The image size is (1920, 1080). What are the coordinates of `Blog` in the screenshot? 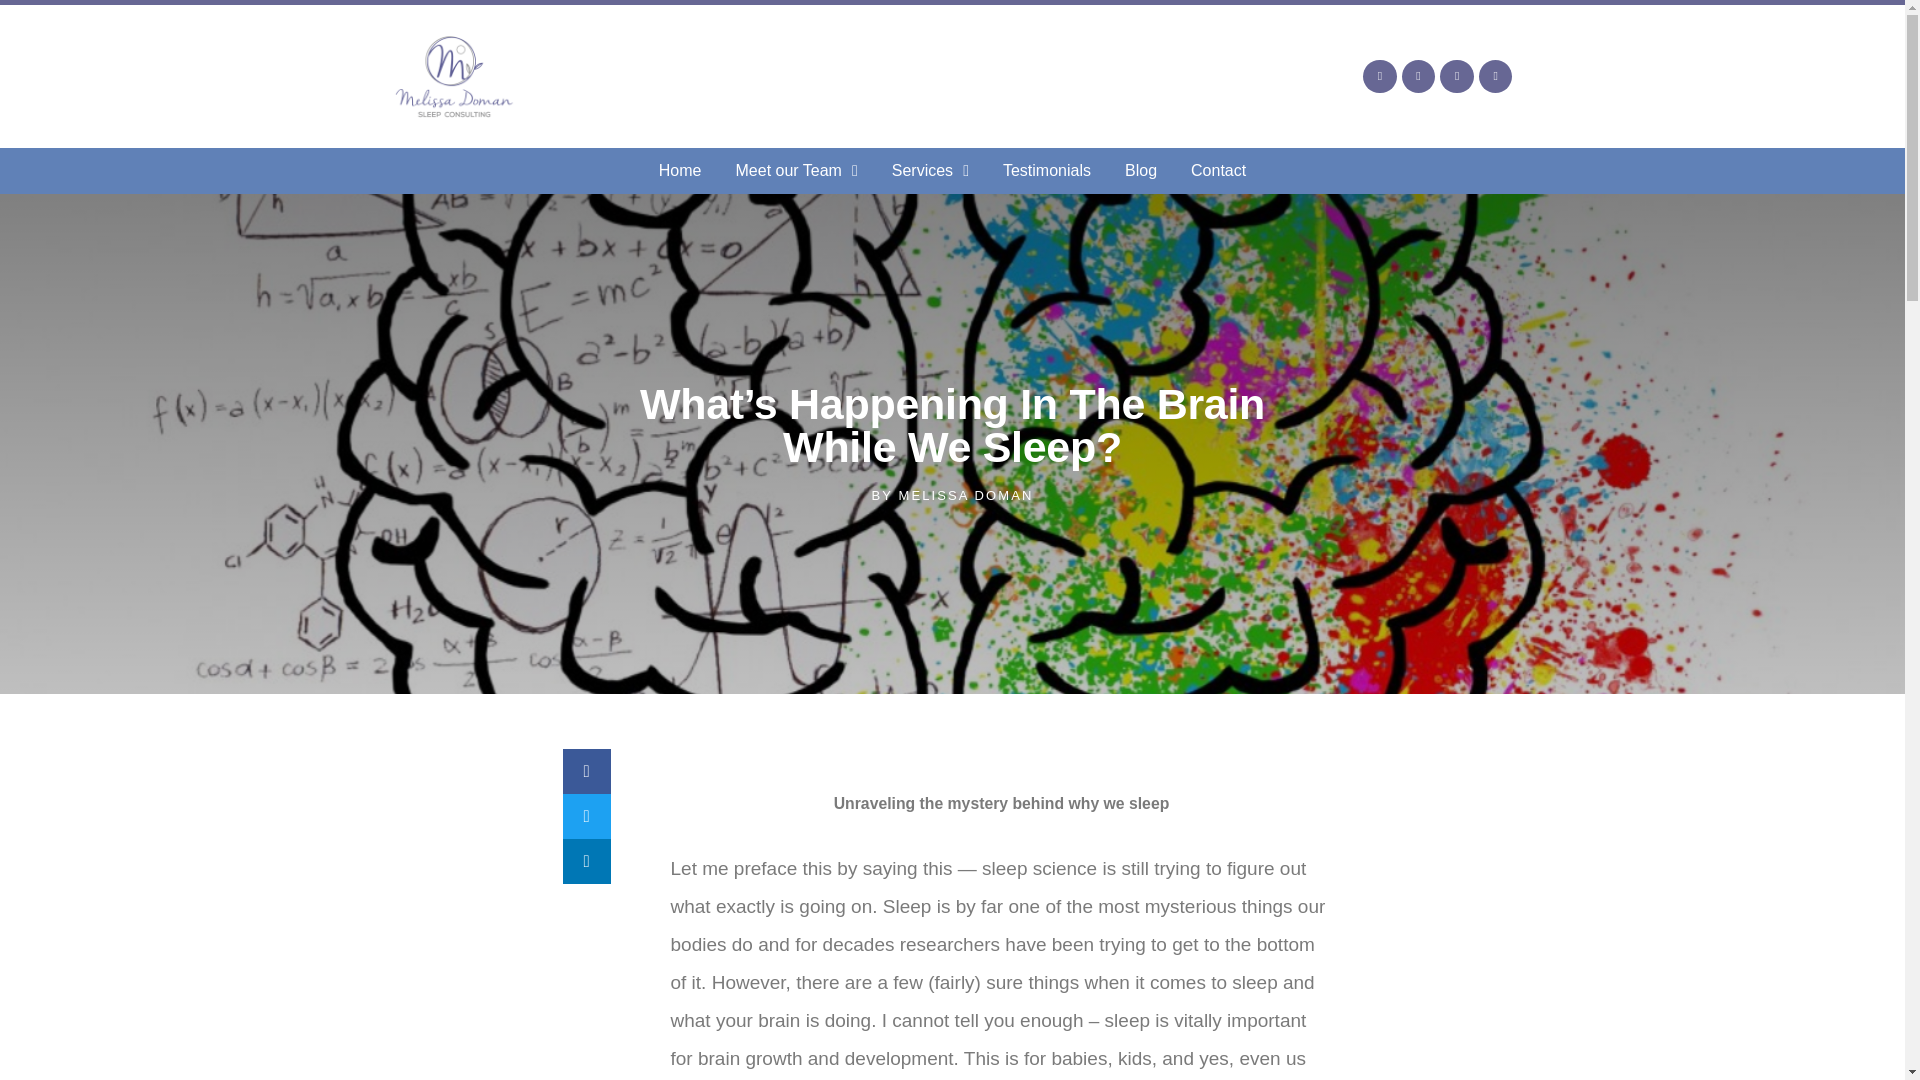 It's located at (1140, 170).